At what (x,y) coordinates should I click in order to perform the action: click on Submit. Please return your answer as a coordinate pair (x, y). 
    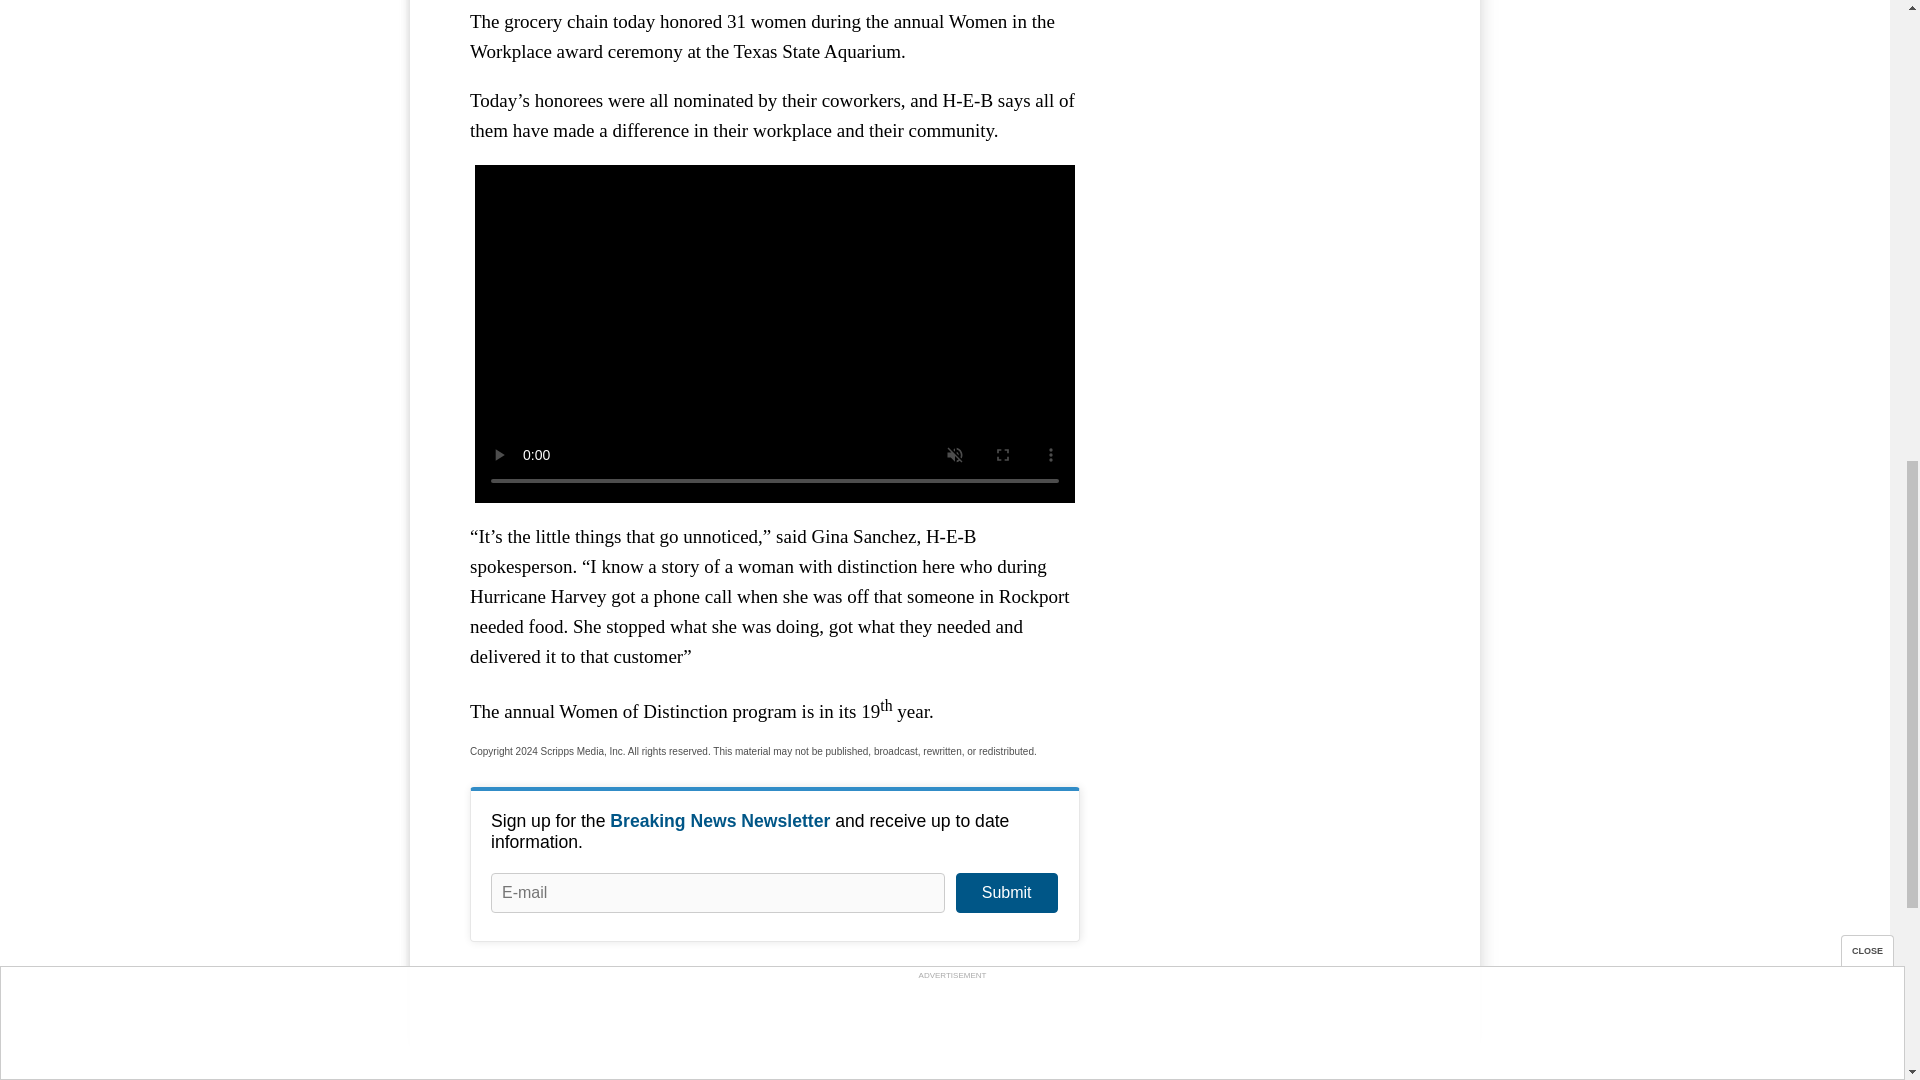
    Looking at the image, I should click on (1006, 892).